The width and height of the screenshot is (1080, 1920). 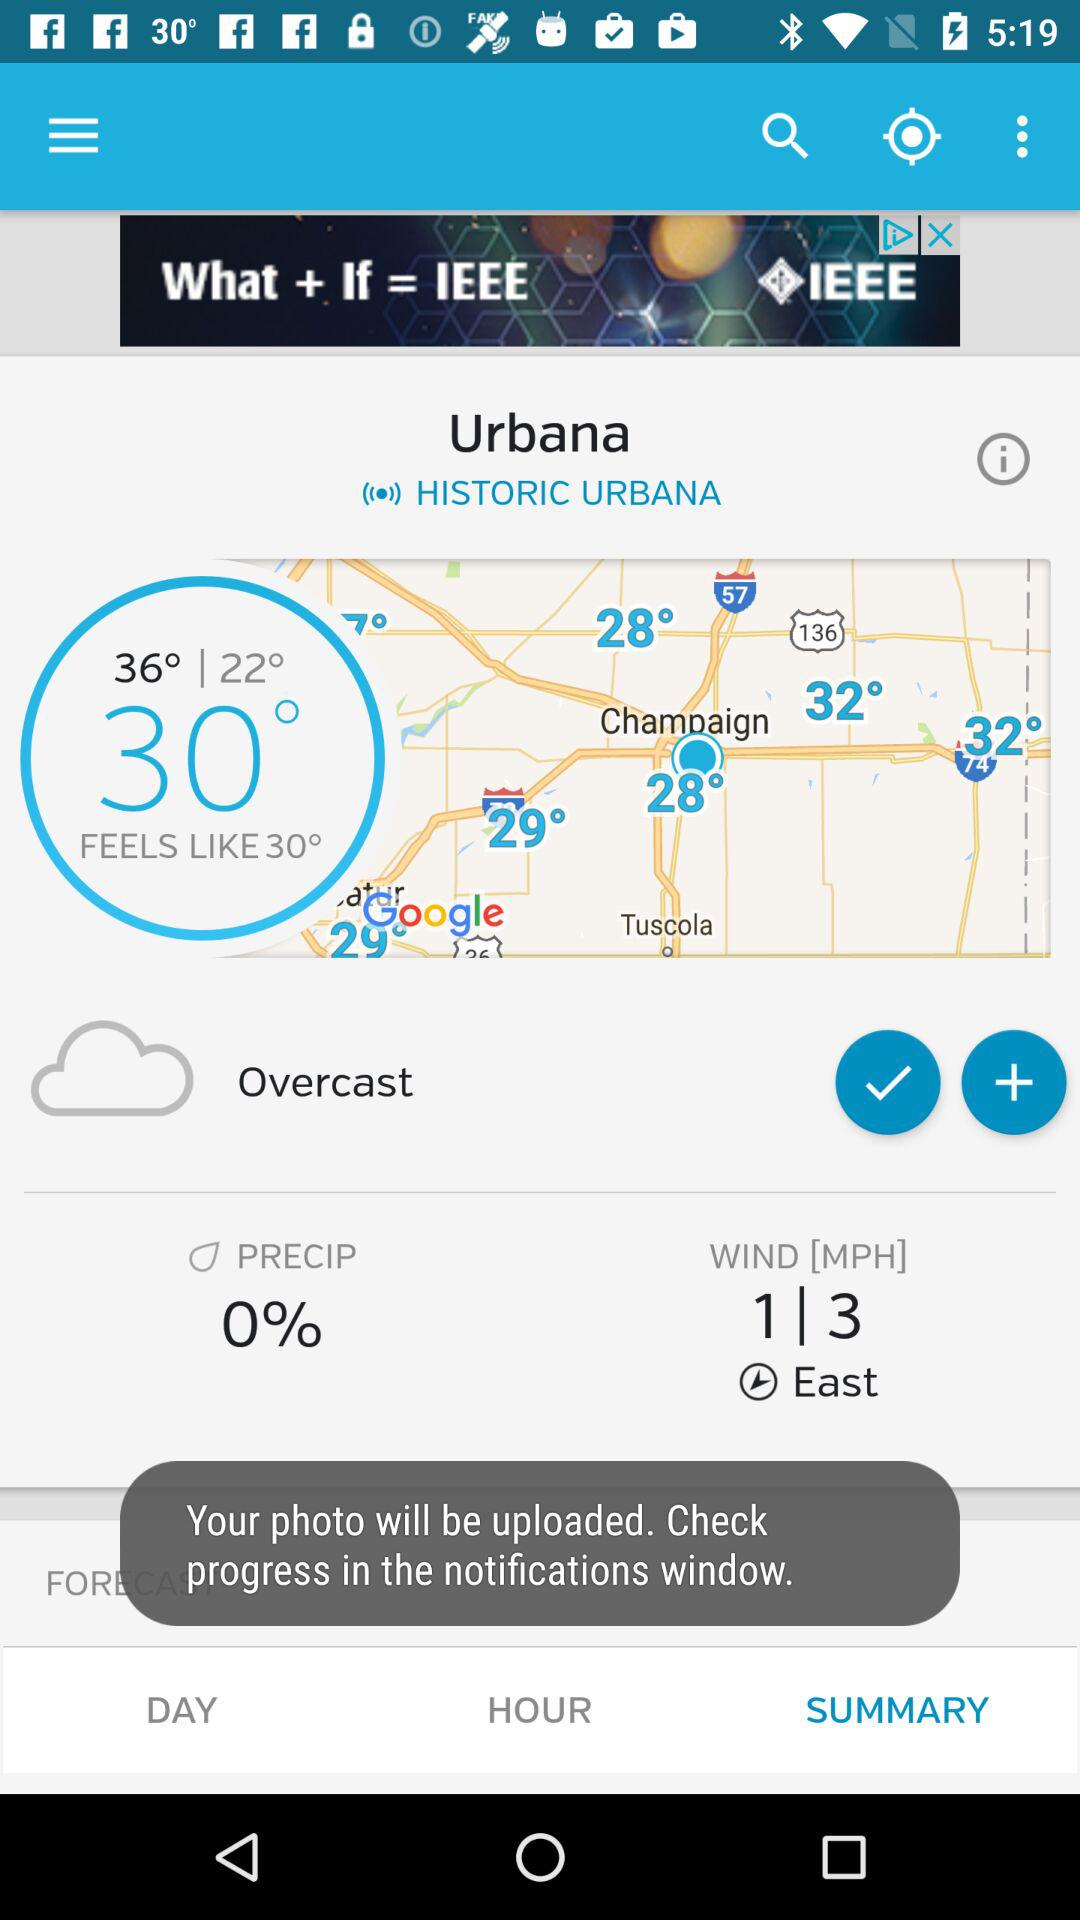 What do you see at coordinates (202, 758) in the screenshot?
I see `click the blue color circle above overcast option` at bounding box center [202, 758].